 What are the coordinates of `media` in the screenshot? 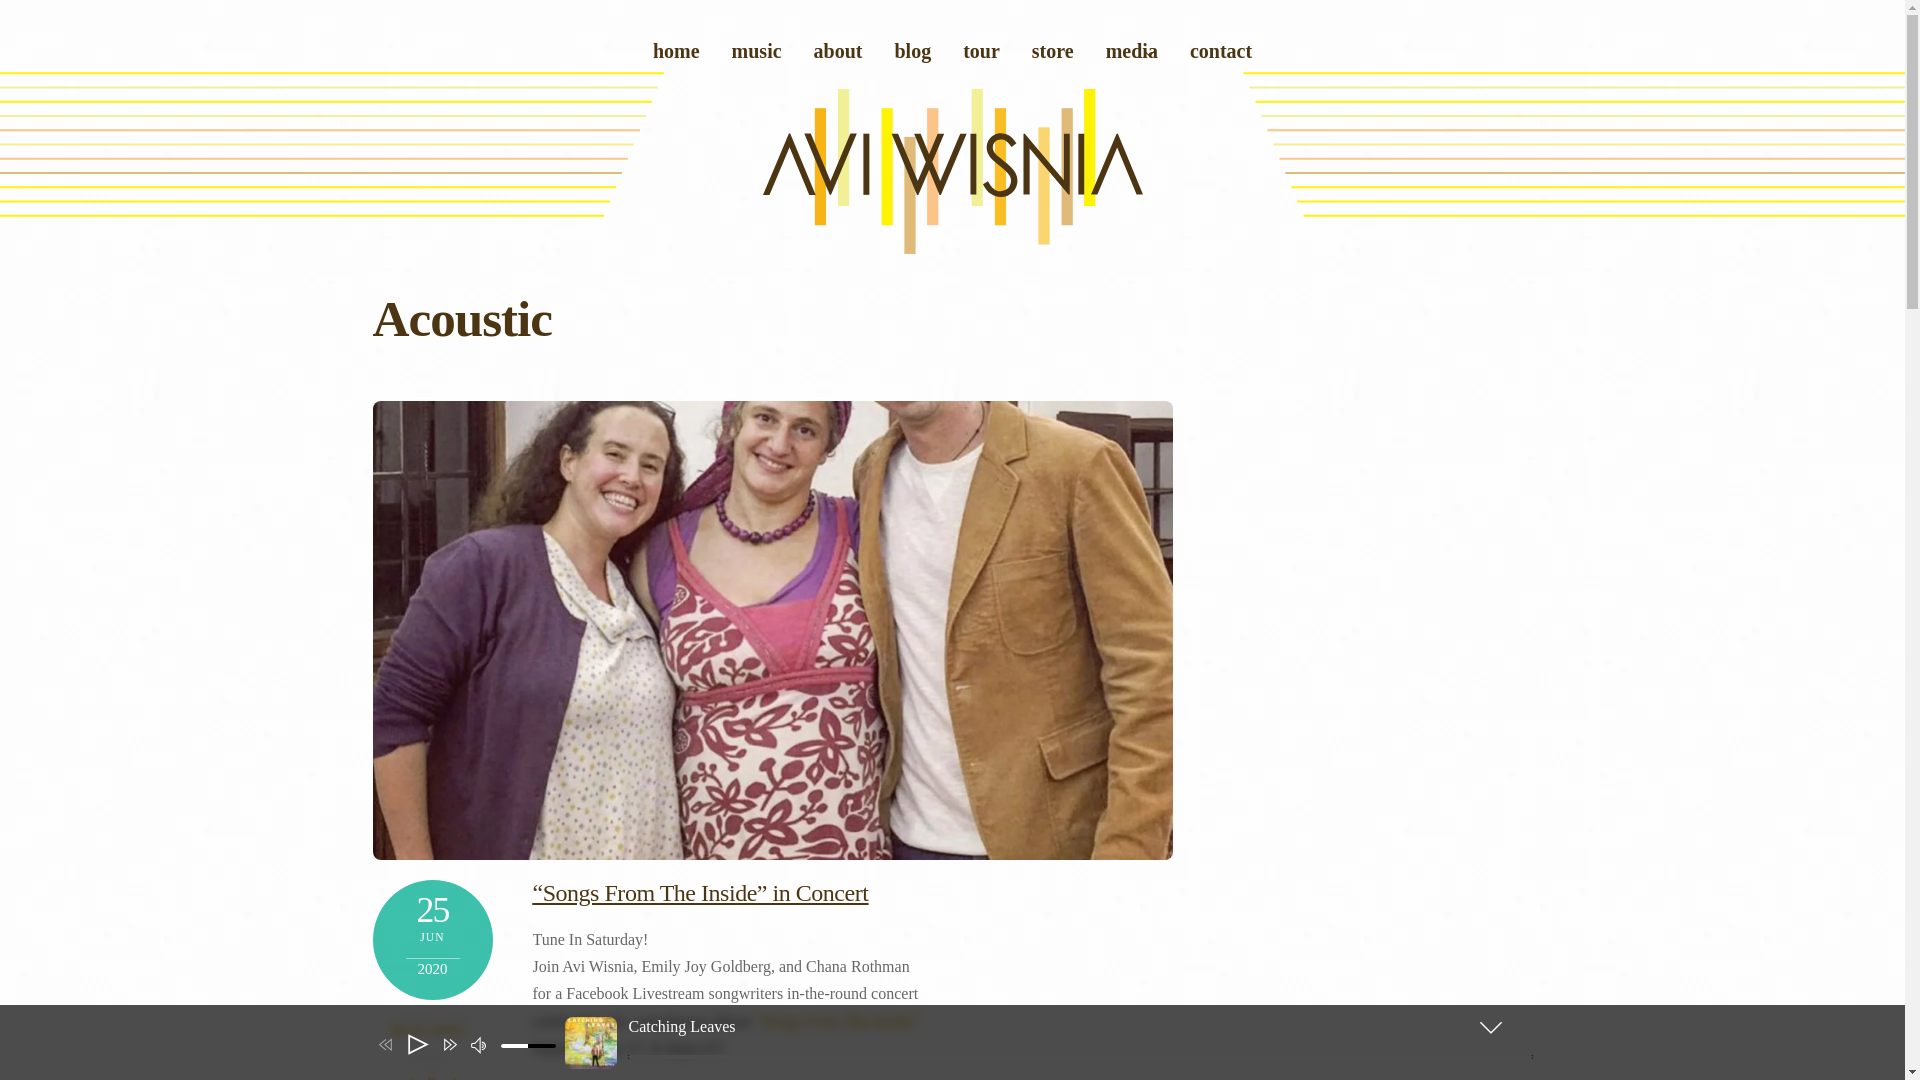 It's located at (838, 52).